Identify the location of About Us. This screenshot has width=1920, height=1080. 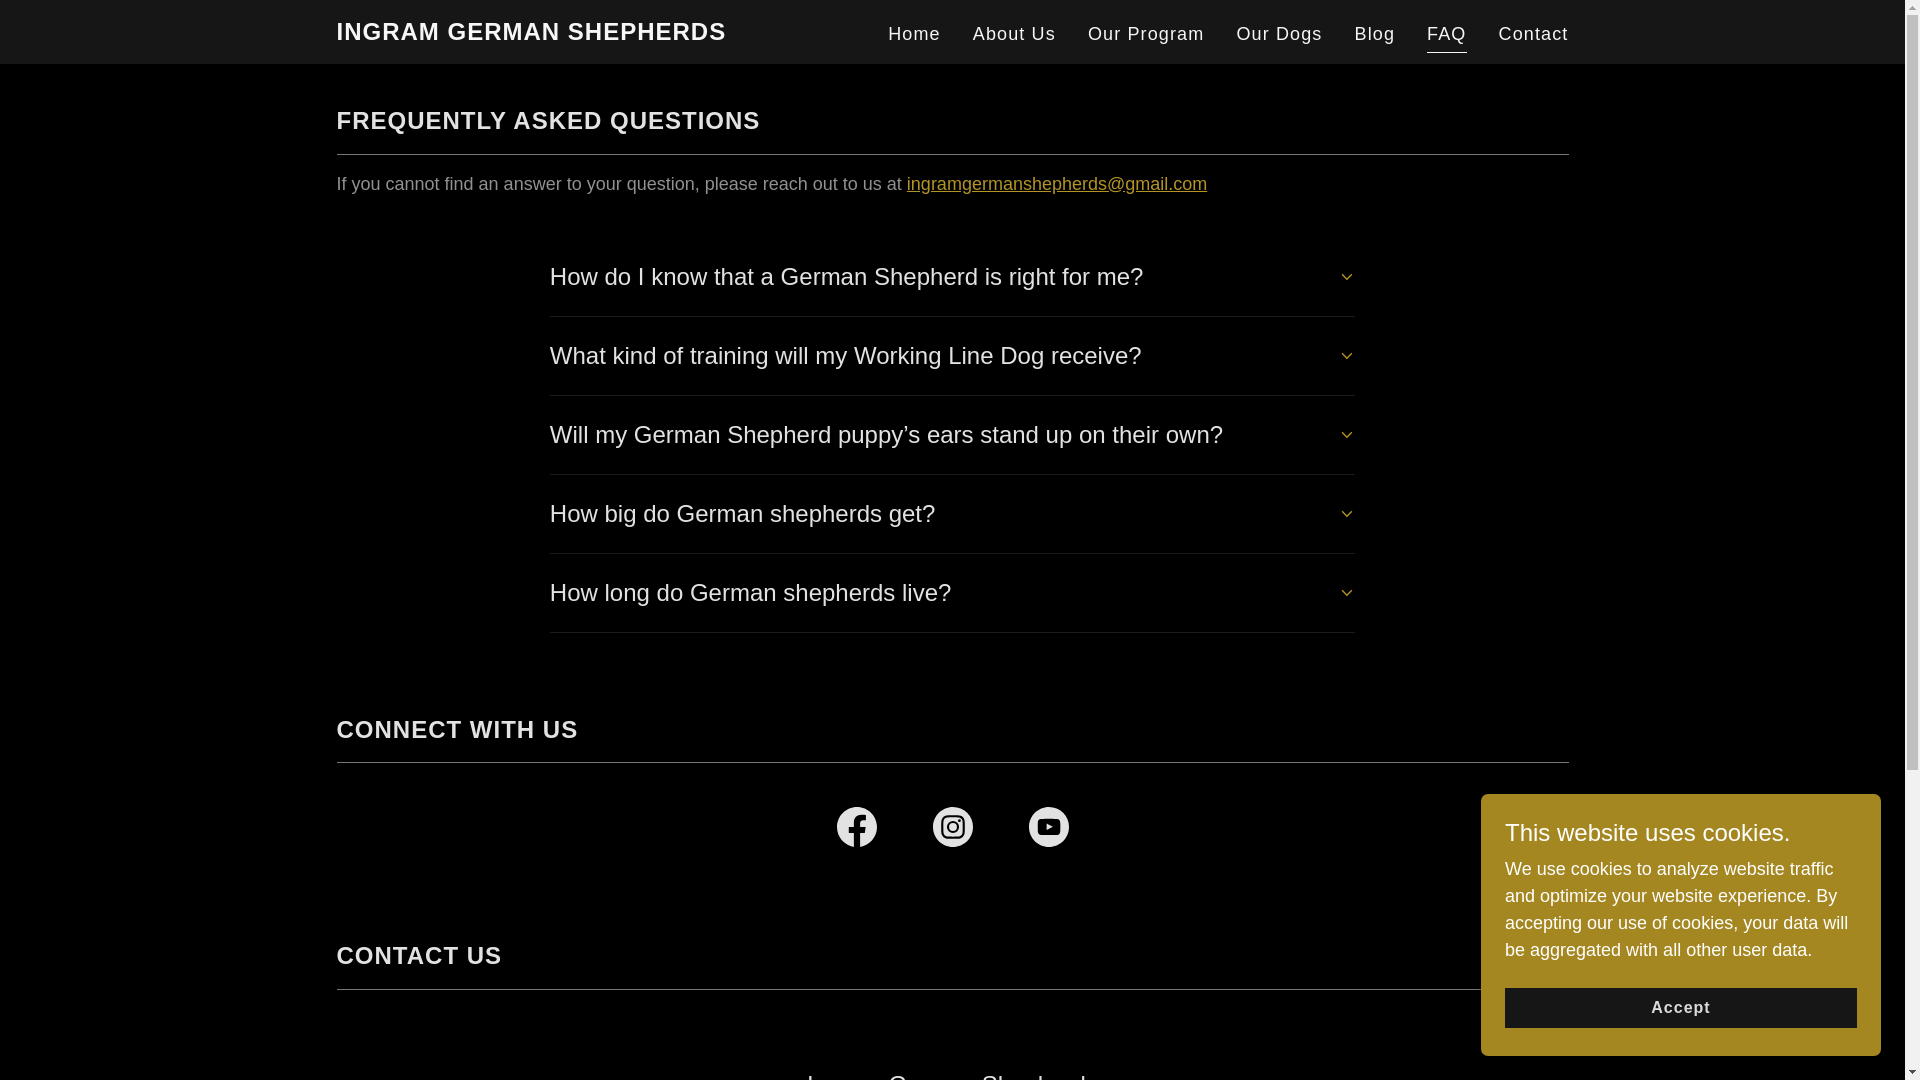
(1014, 34).